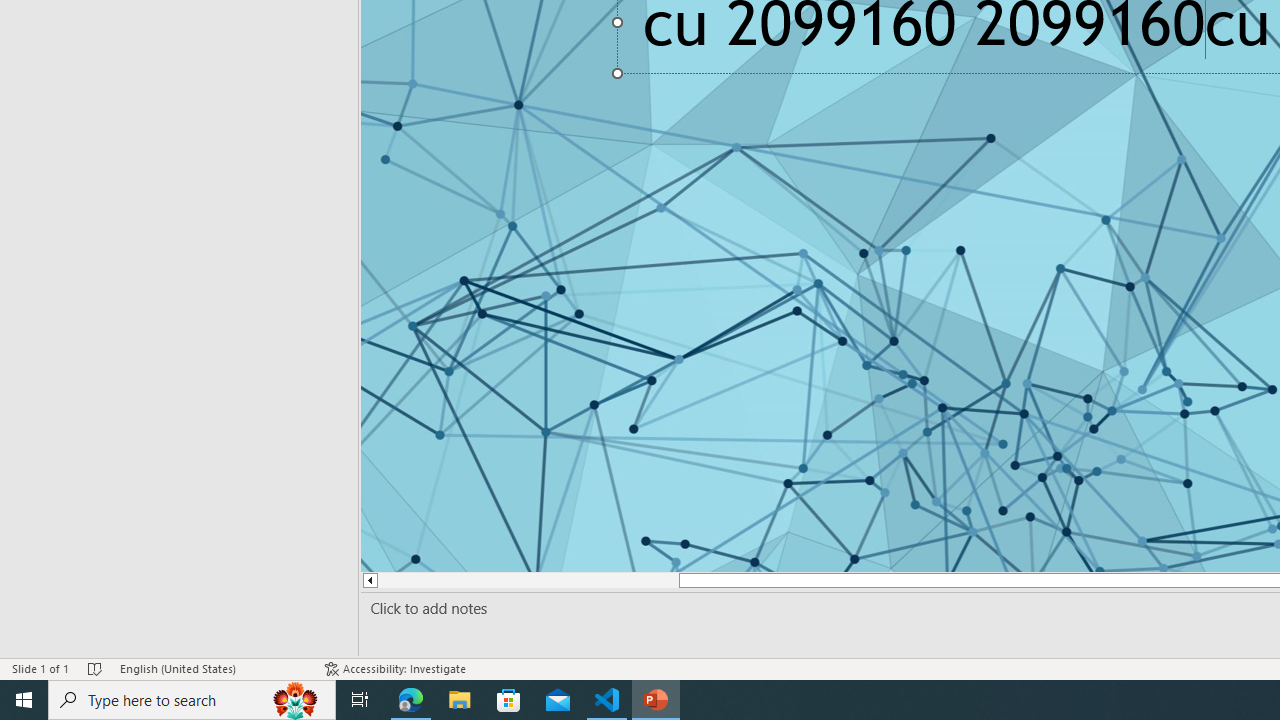 The width and height of the screenshot is (1280, 720). What do you see at coordinates (518, 580) in the screenshot?
I see `Page up` at bounding box center [518, 580].